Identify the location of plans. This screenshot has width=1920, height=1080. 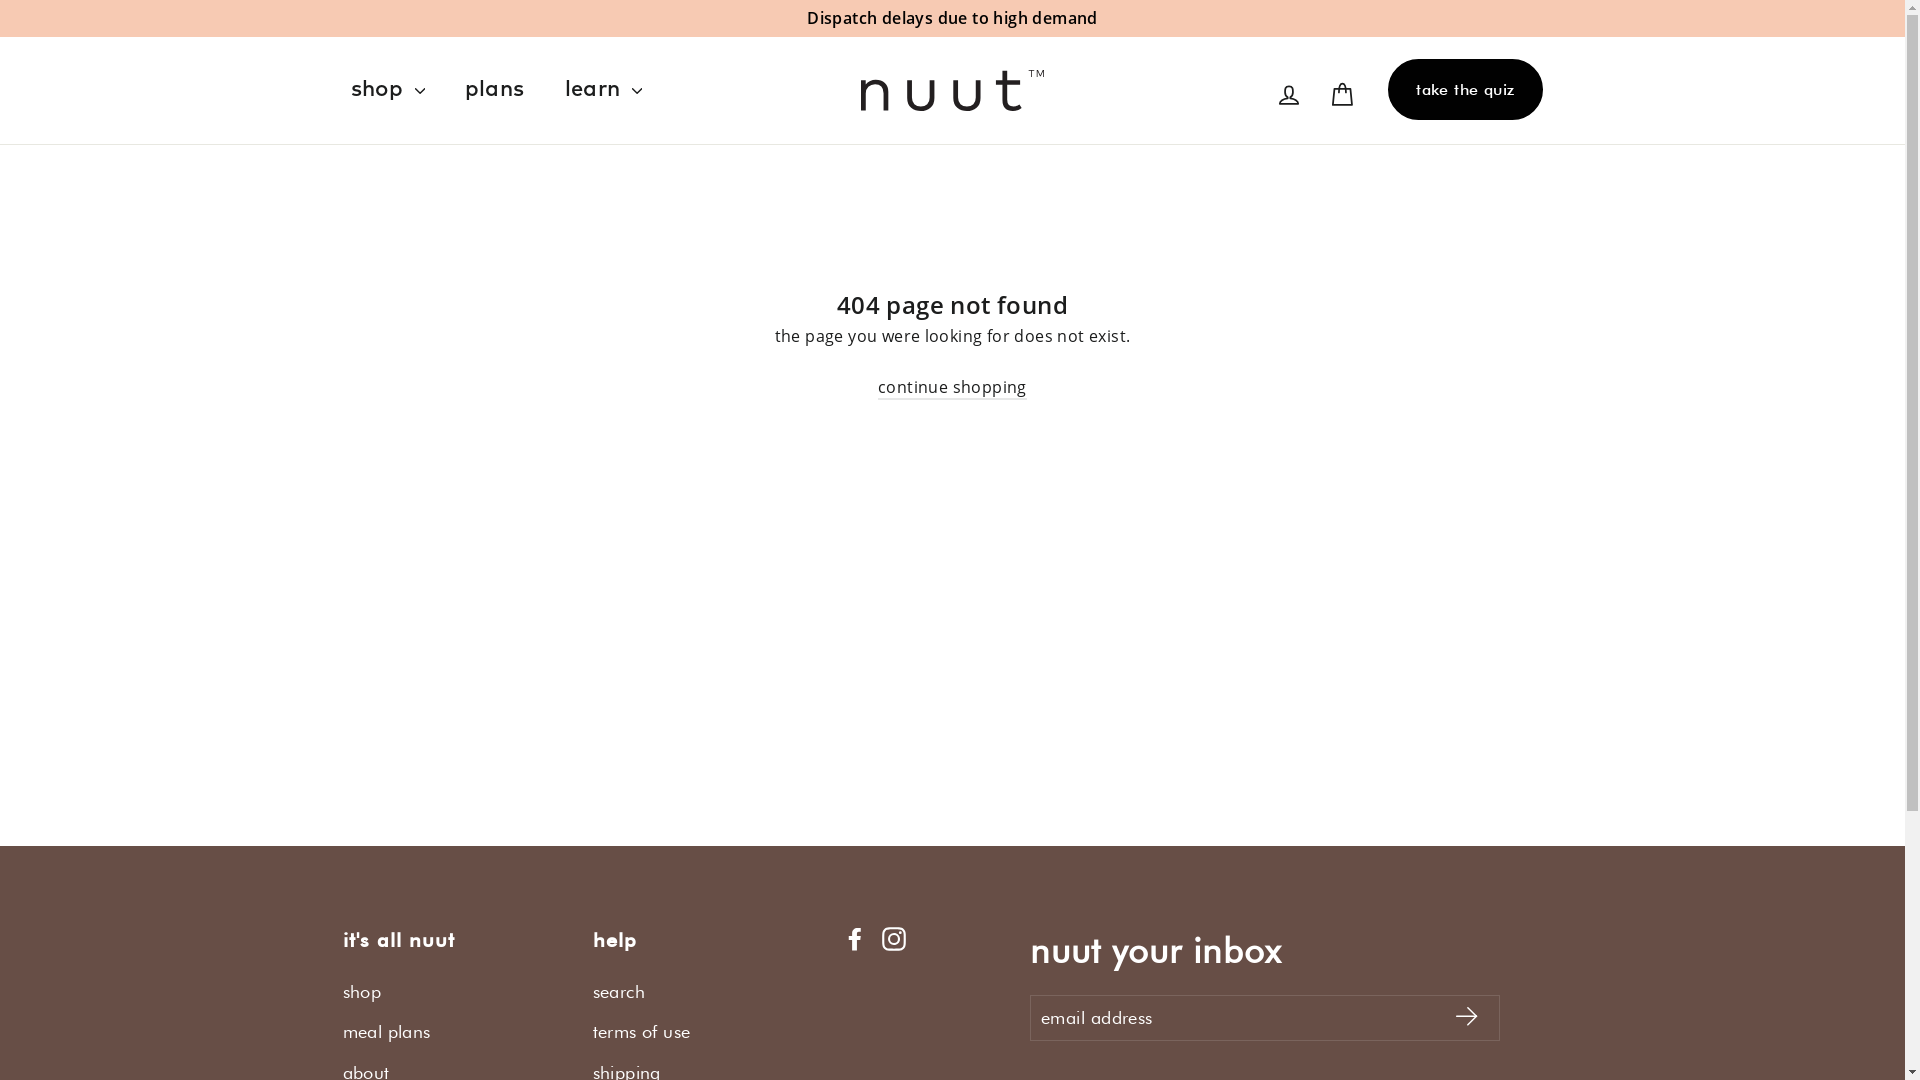
(494, 90).